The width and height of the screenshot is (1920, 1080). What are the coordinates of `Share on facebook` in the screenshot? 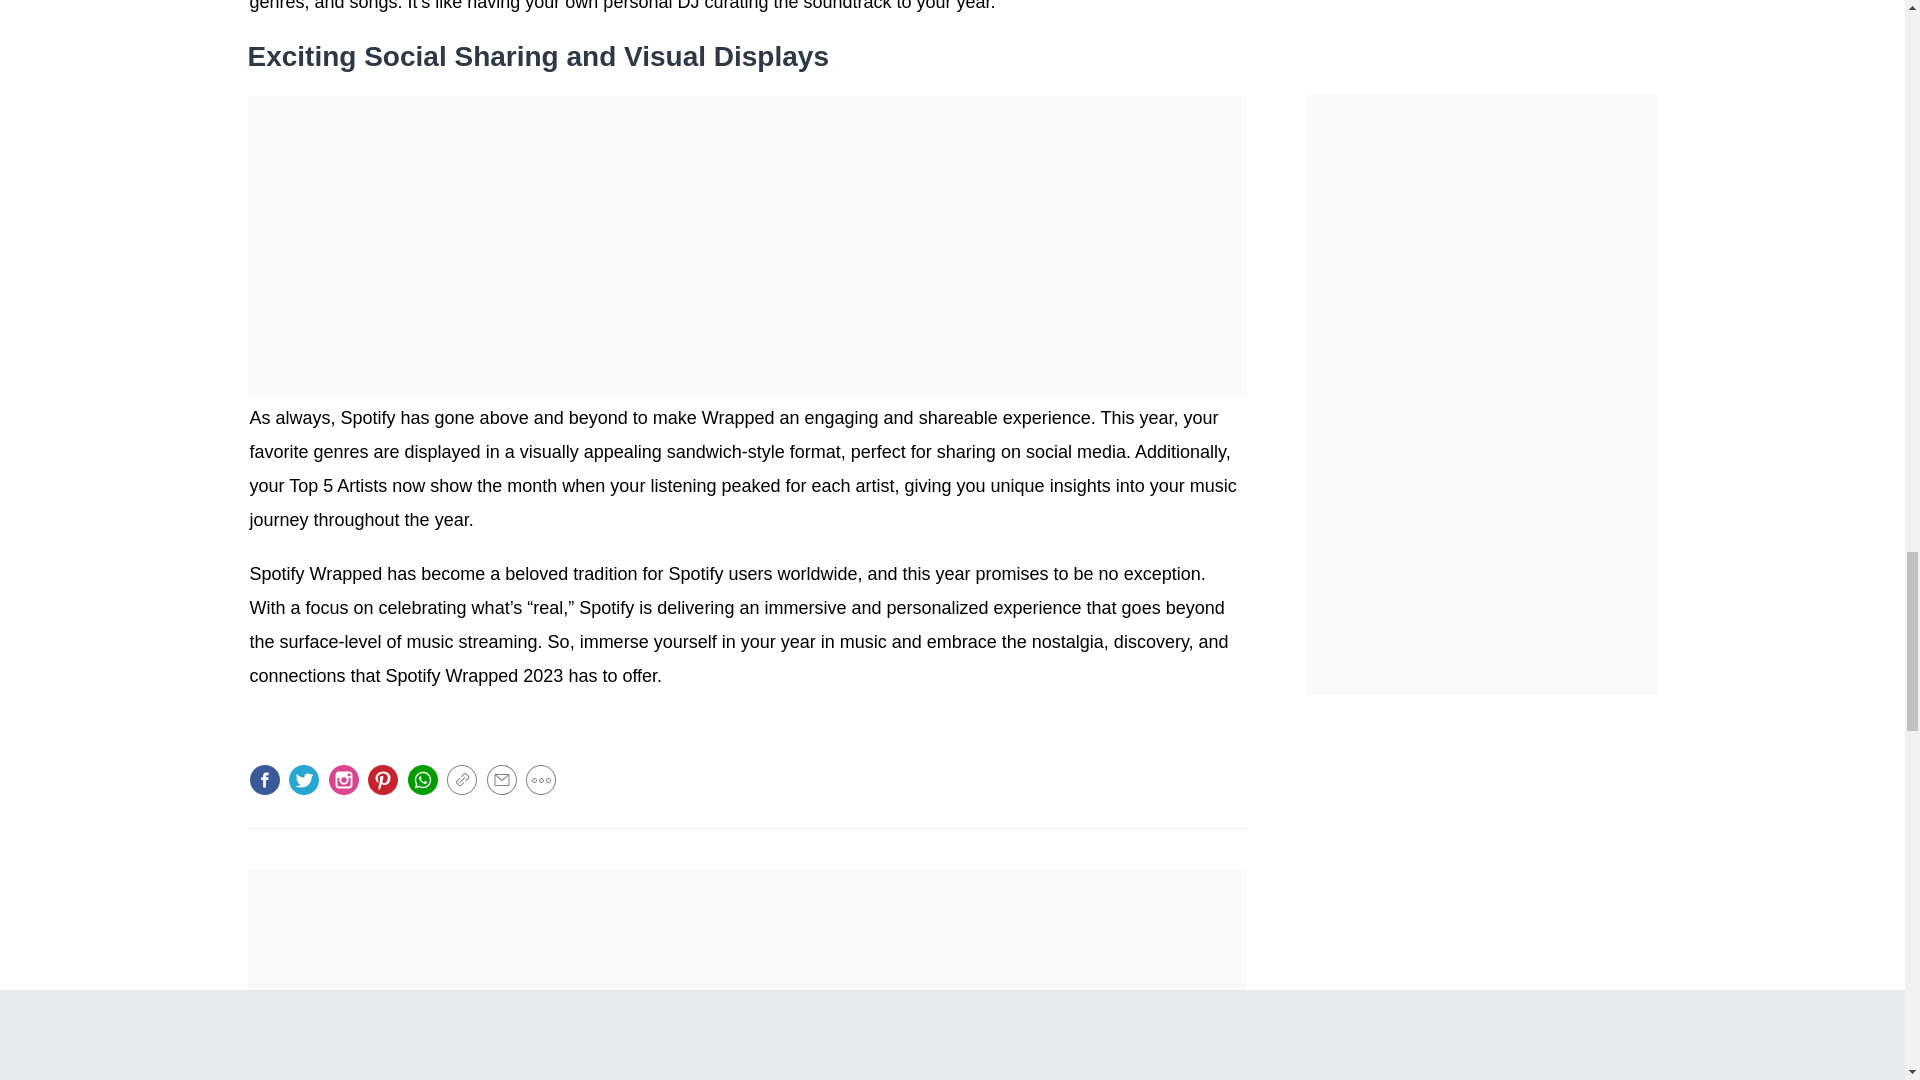 It's located at (264, 778).